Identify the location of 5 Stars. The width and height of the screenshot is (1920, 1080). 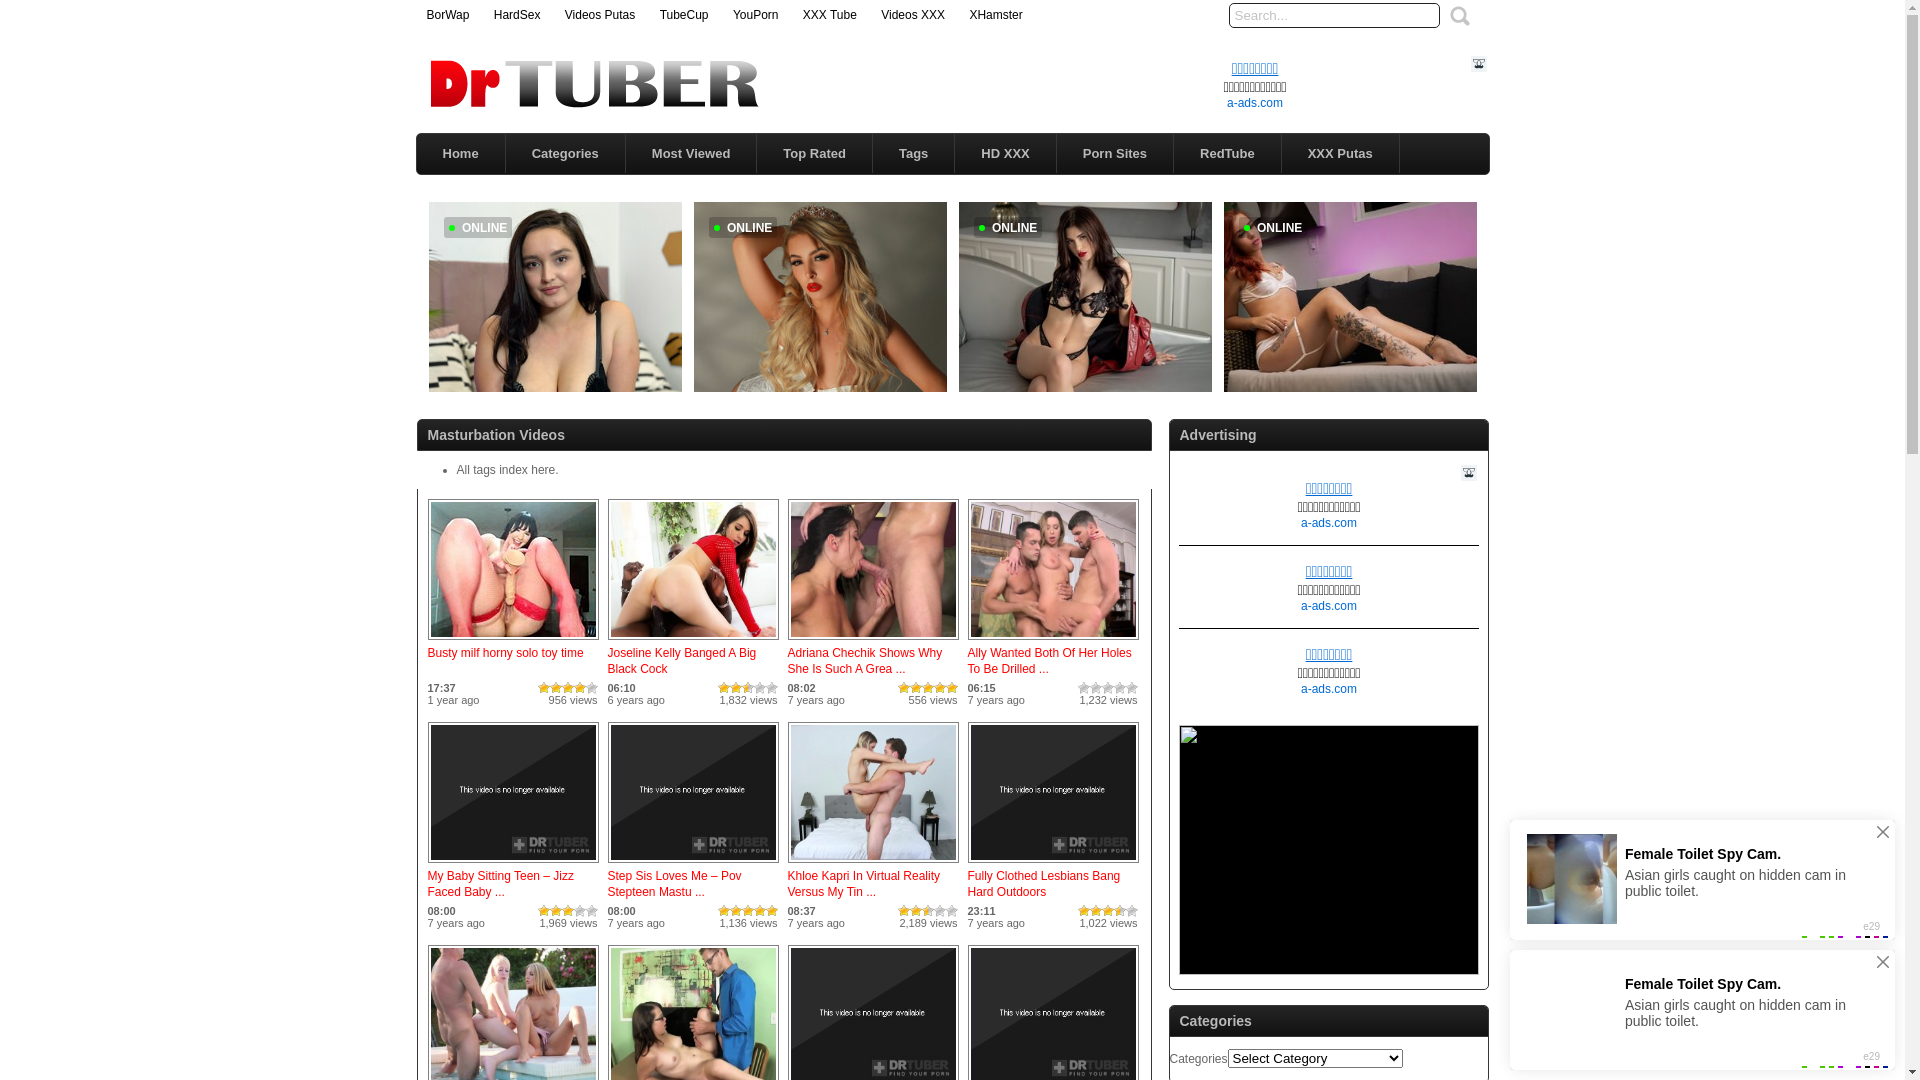
(592, 910).